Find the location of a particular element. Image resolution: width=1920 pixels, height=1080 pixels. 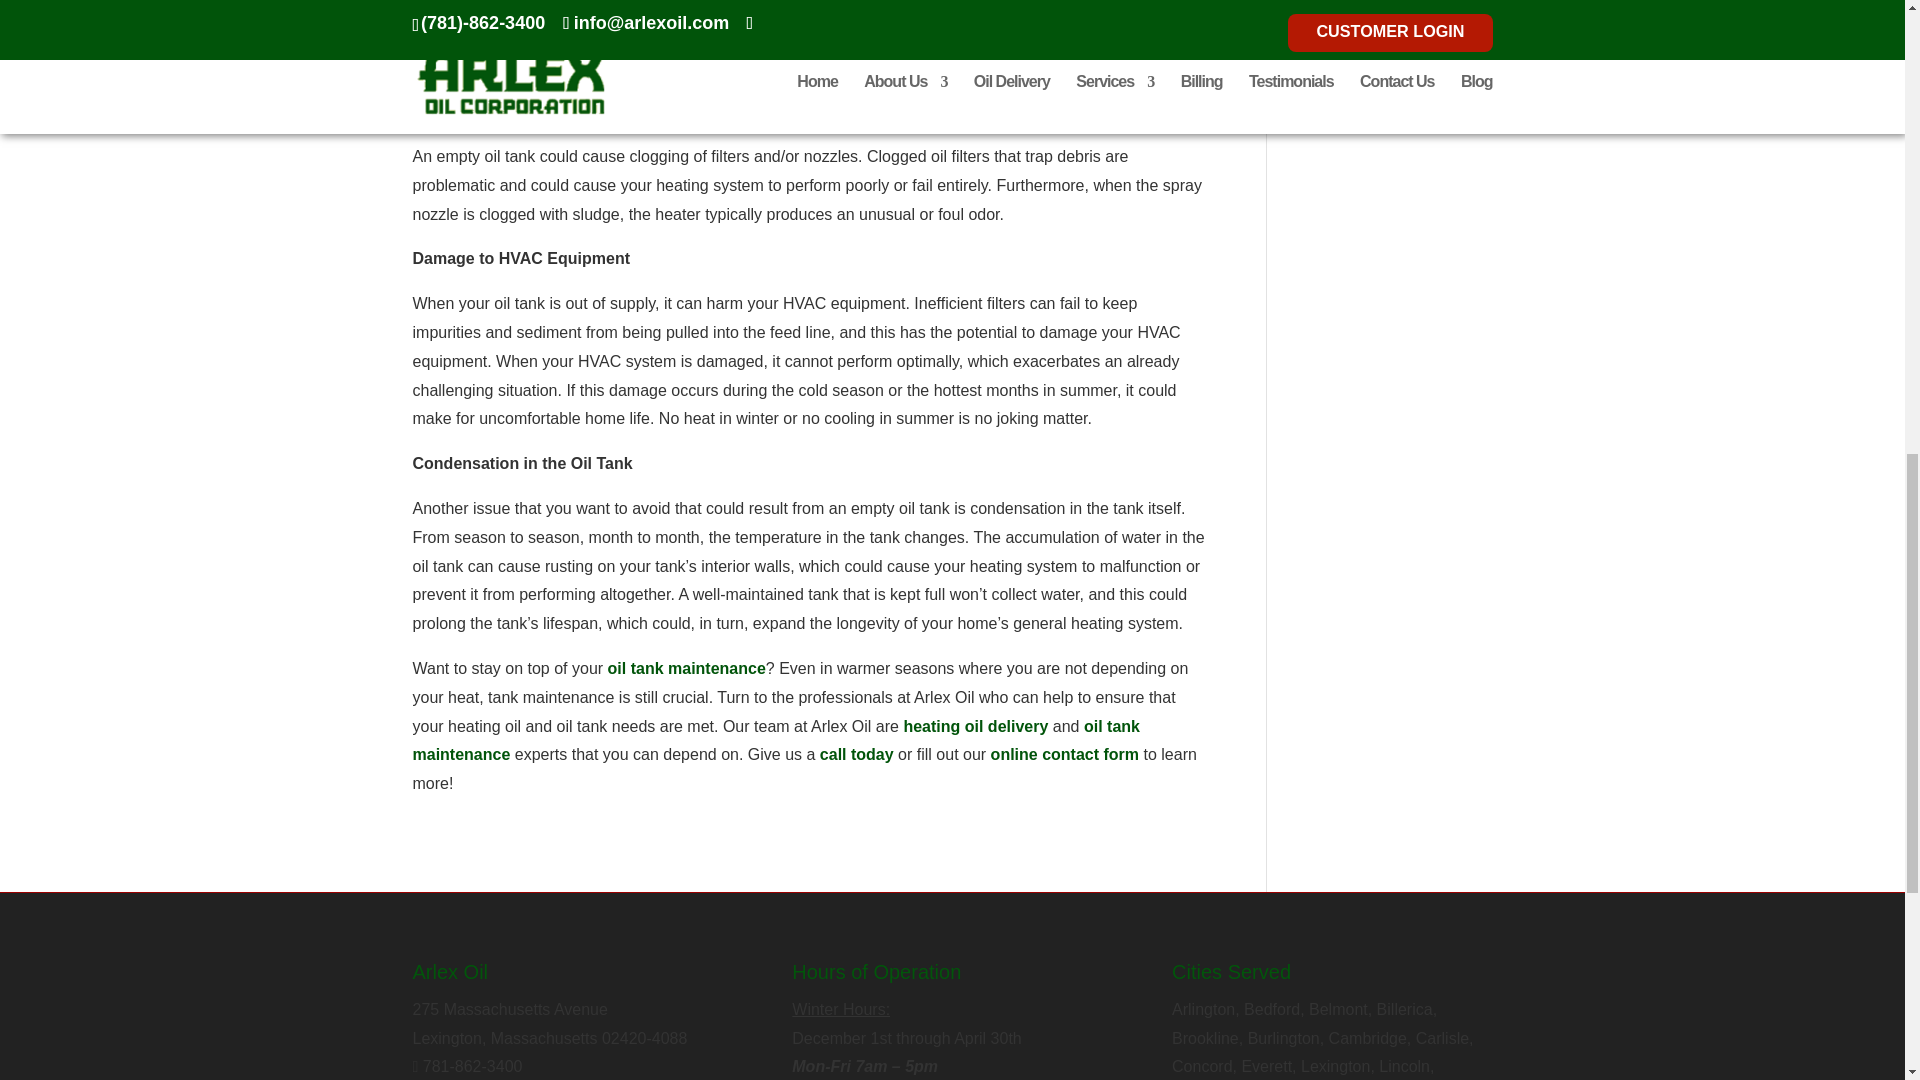

call today is located at coordinates (856, 754).